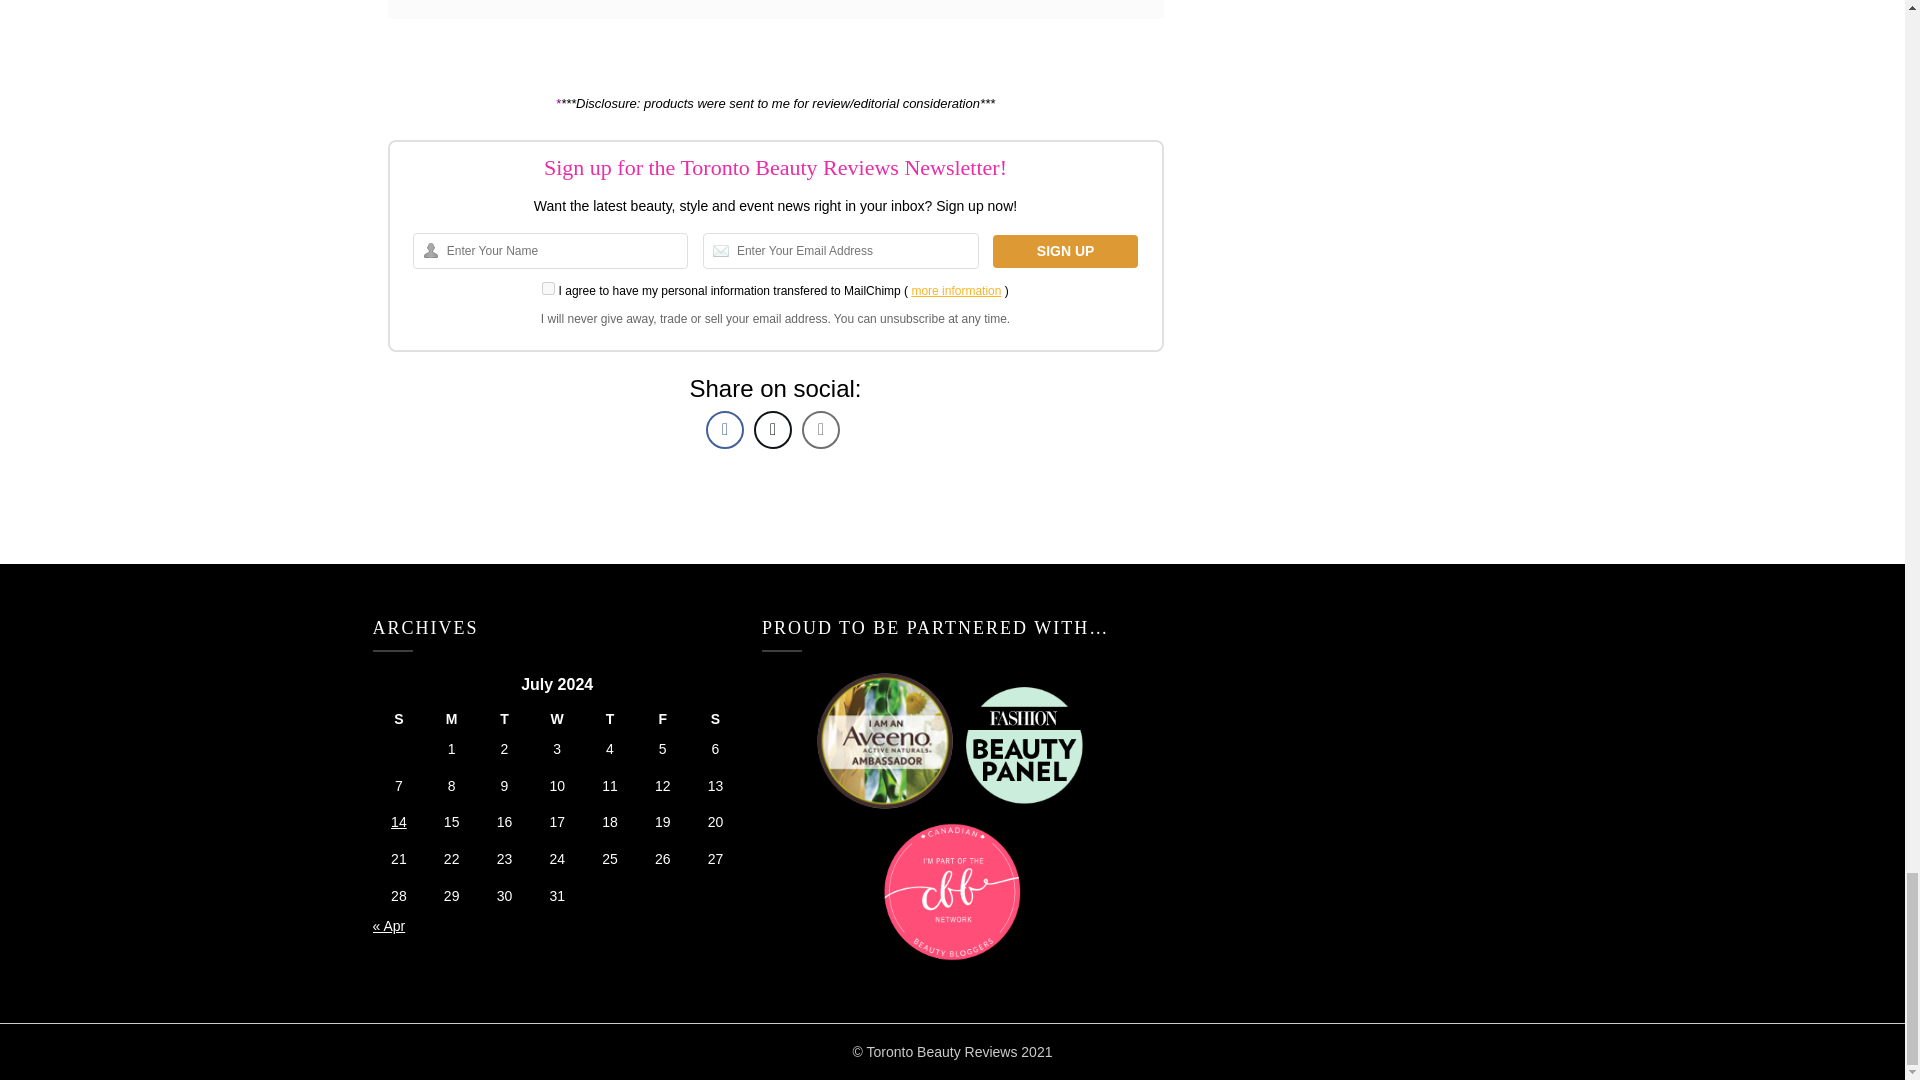  Describe the element at coordinates (451, 720) in the screenshot. I see `Monday` at that location.